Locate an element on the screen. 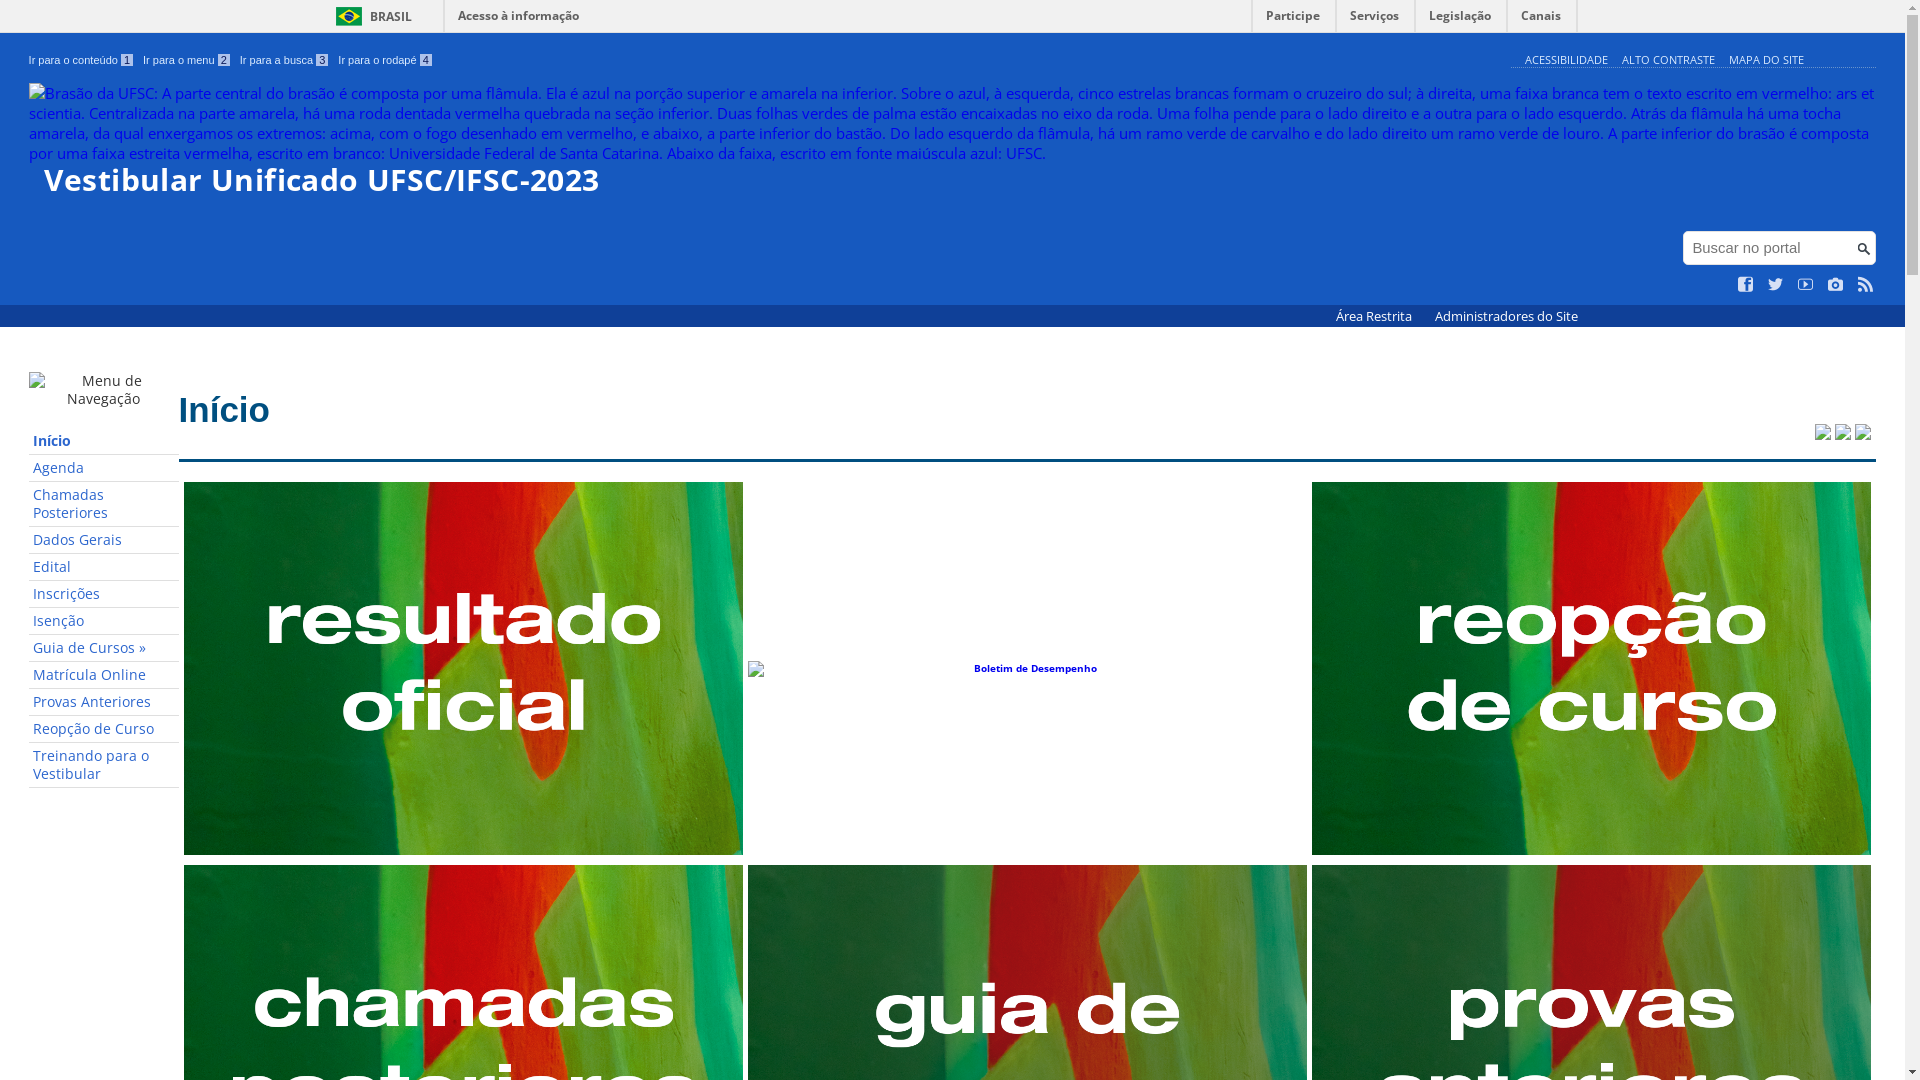 This screenshot has width=1920, height=1080. Participe is located at coordinates (1293, 20).